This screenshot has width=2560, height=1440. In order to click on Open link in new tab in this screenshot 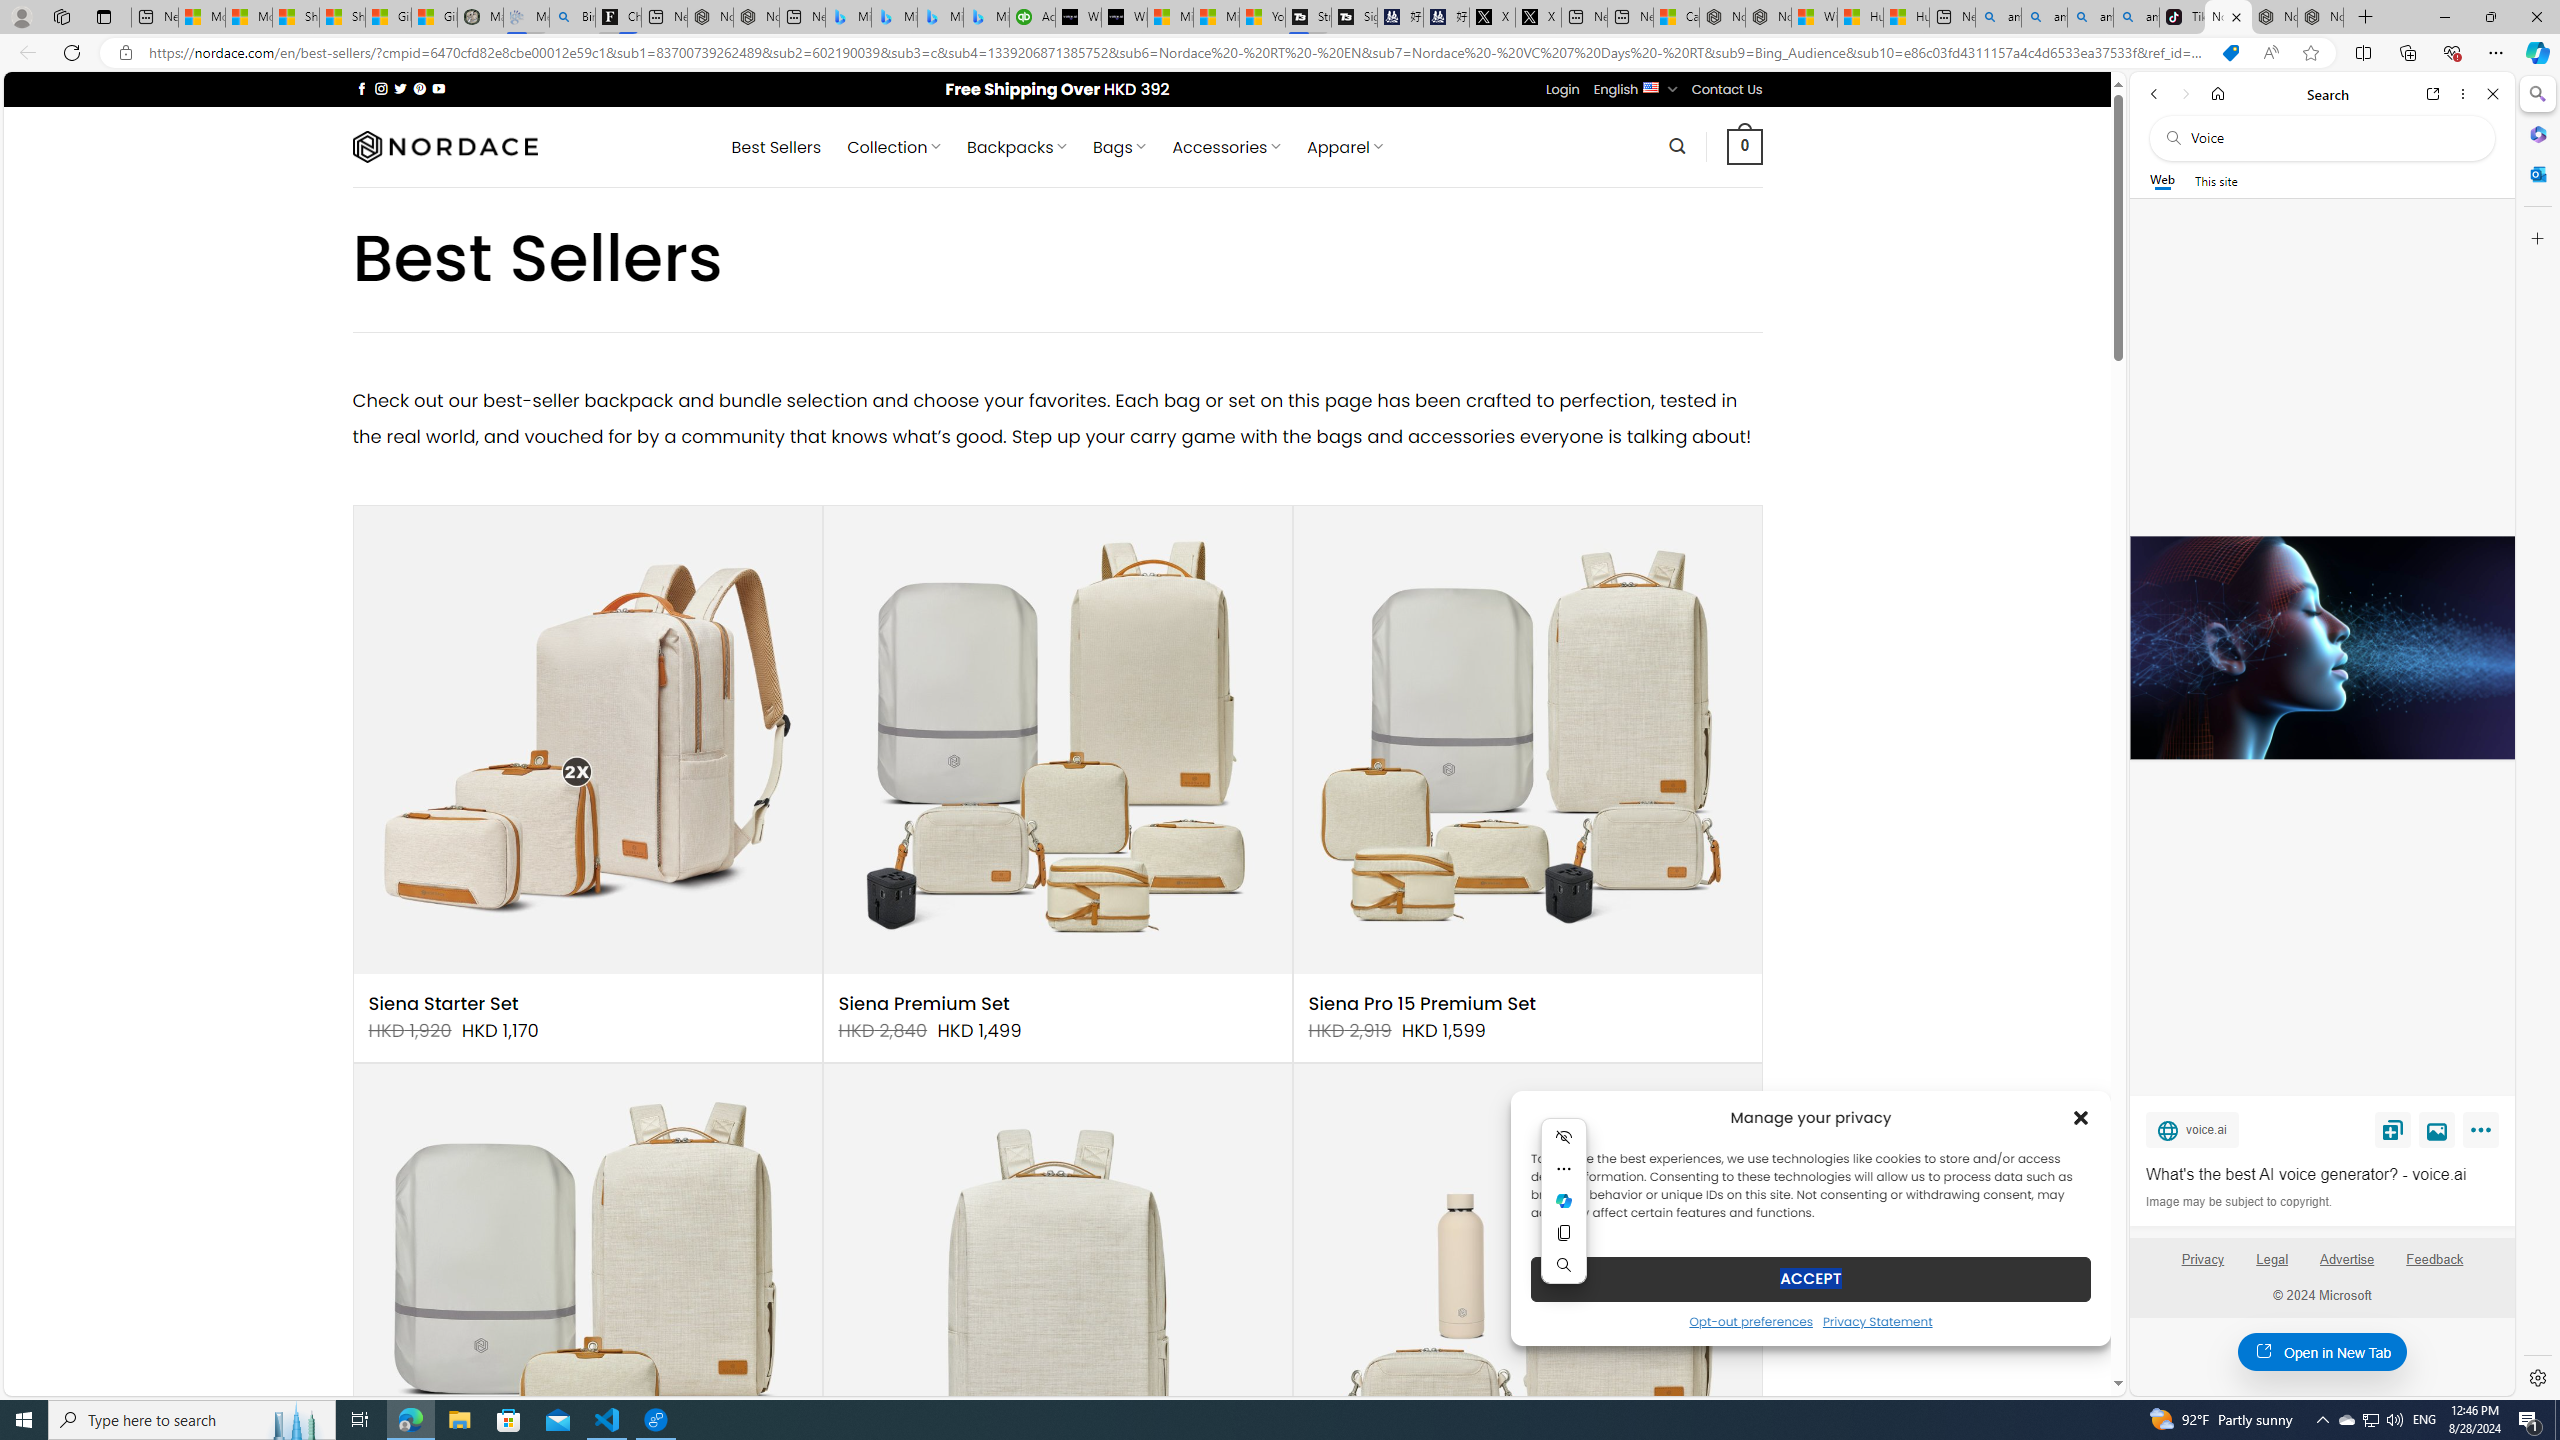, I will do `click(2433, 94)`.